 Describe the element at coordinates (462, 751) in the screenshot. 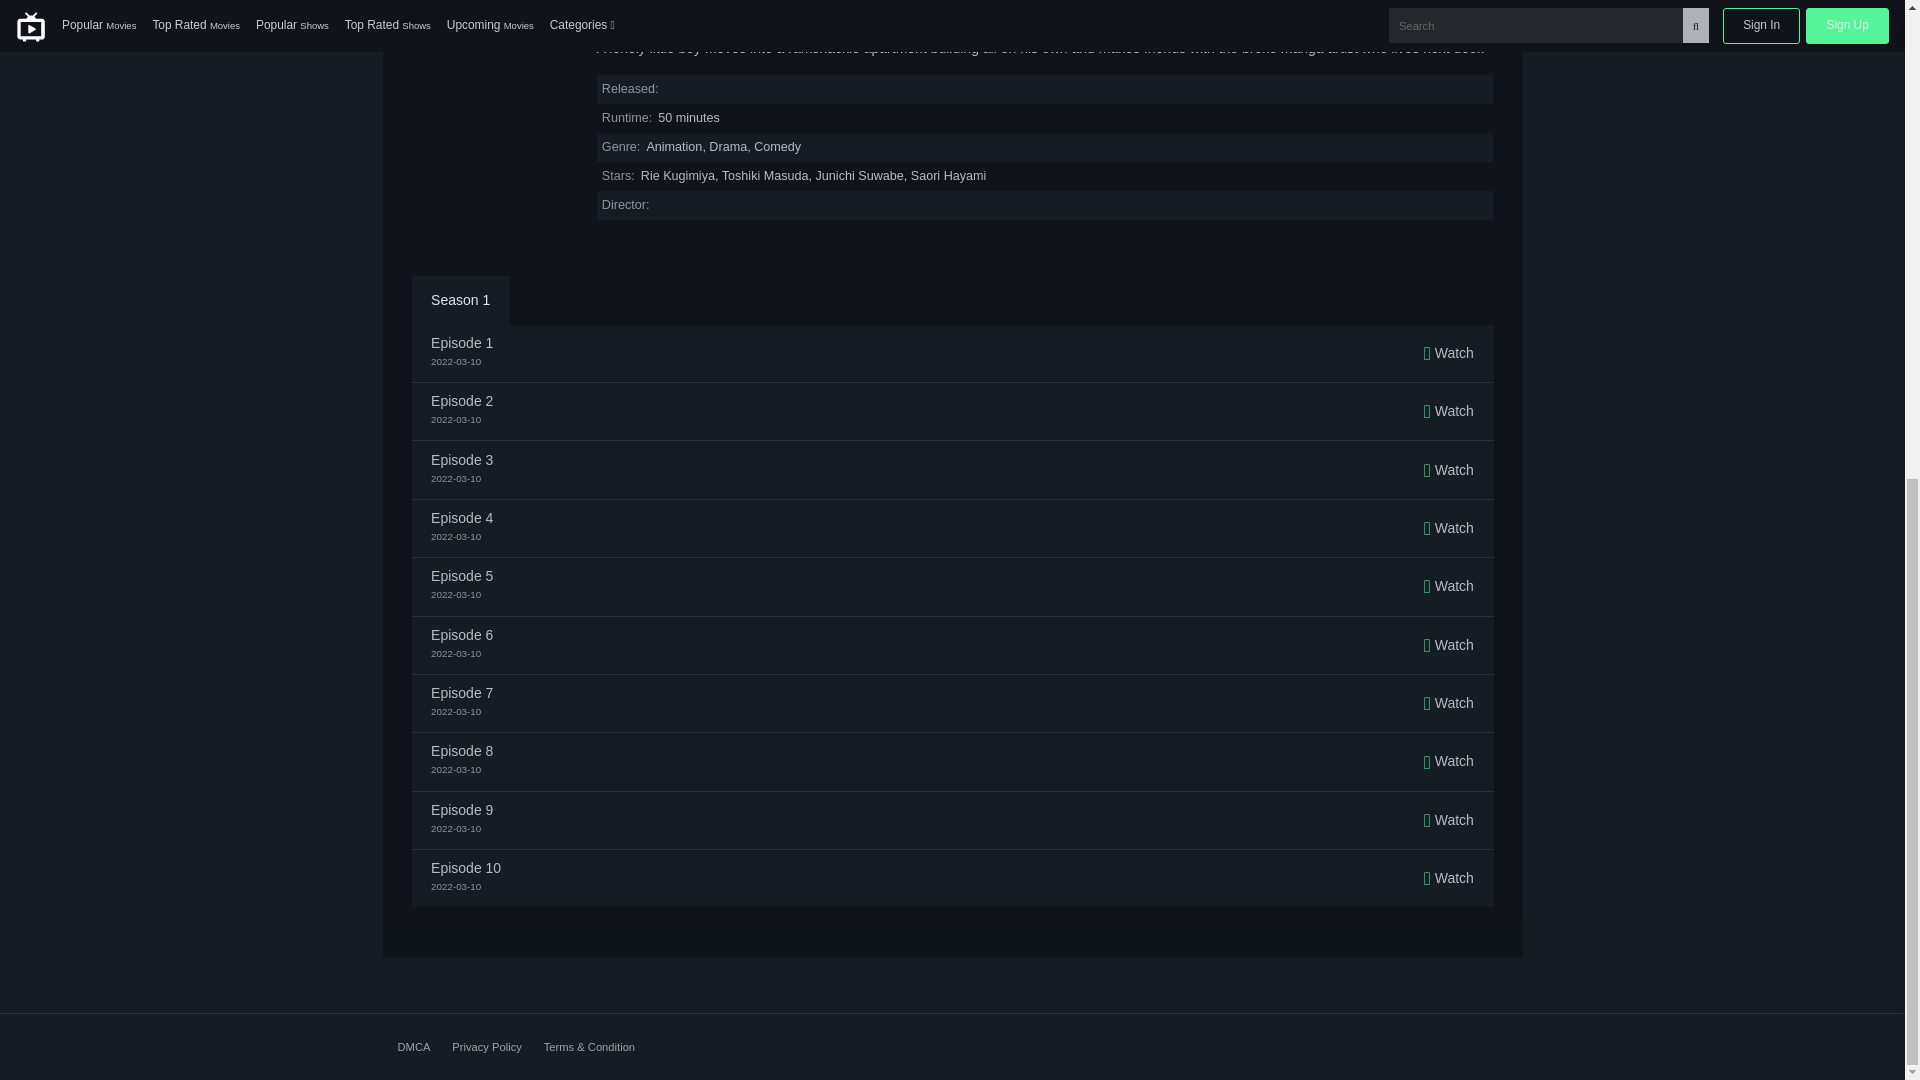

I see `Episode 8` at that location.